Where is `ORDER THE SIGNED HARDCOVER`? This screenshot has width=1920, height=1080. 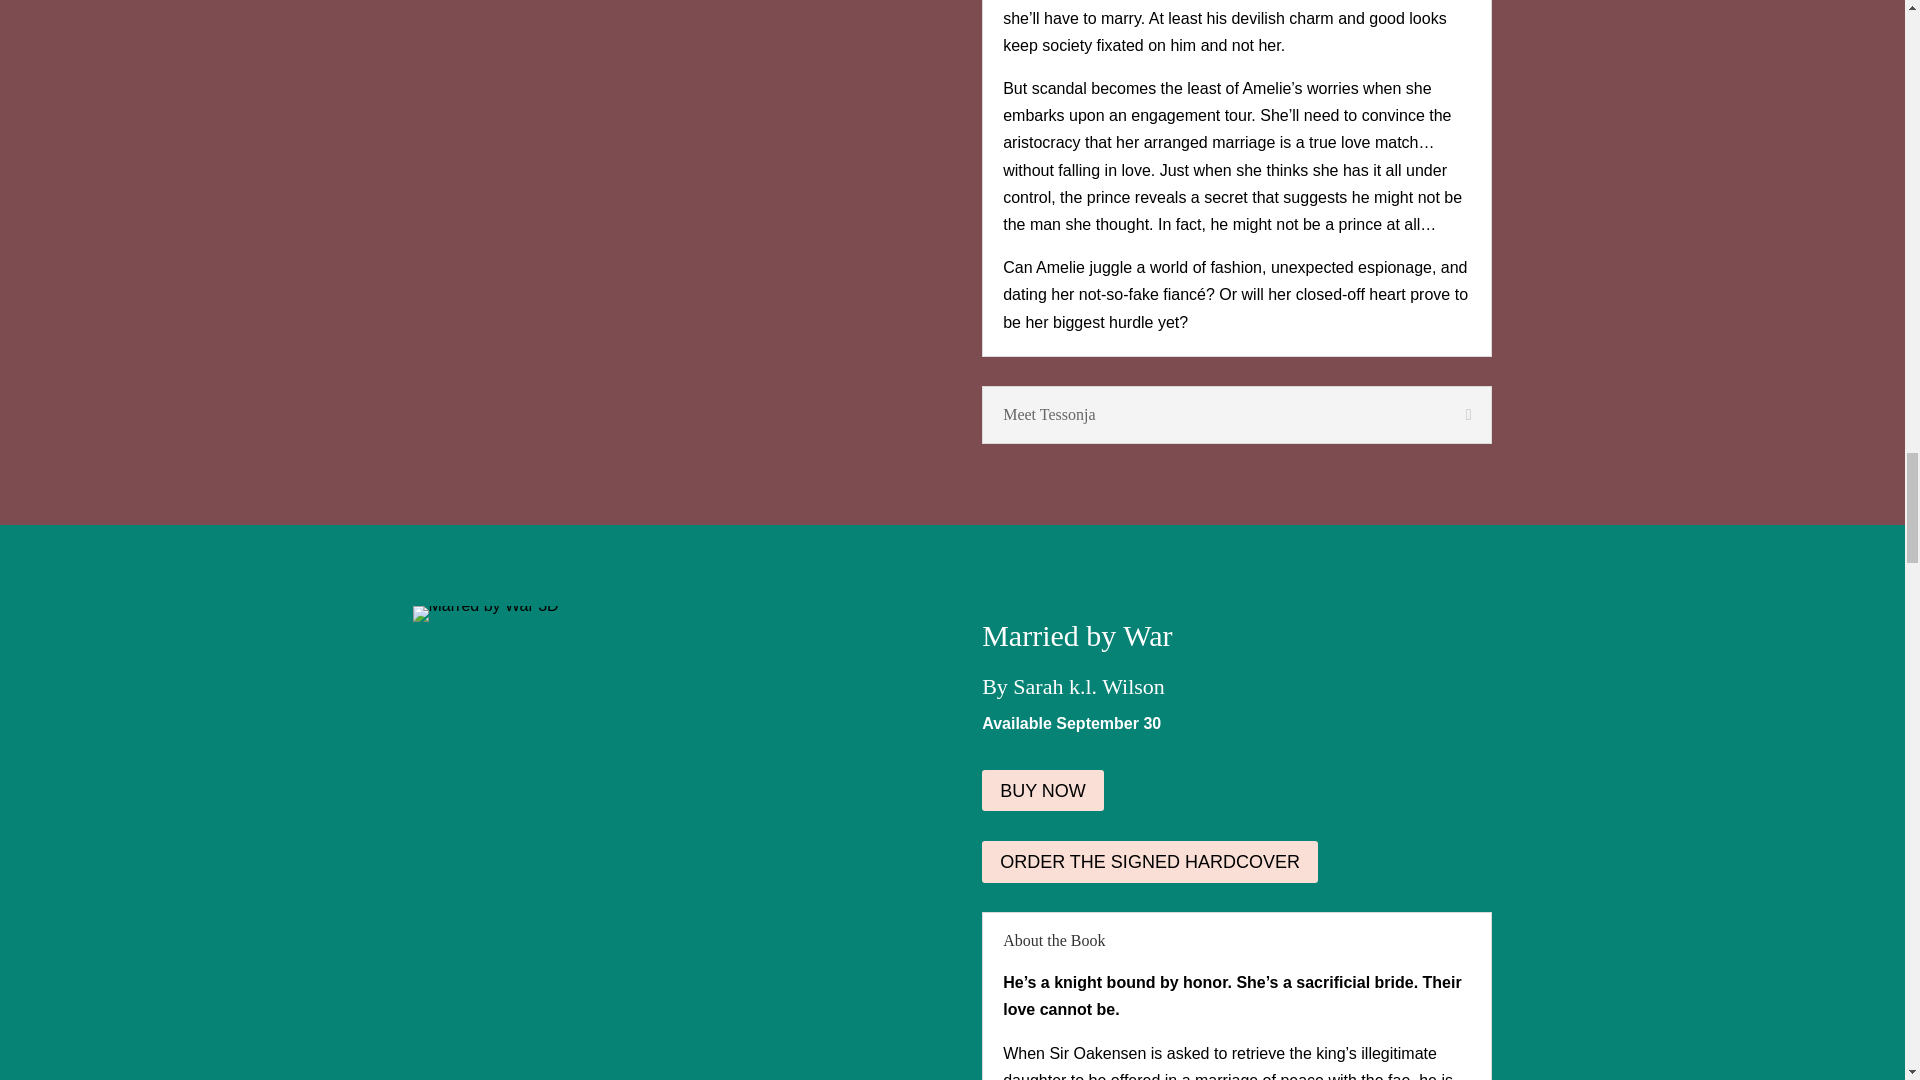
ORDER THE SIGNED HARDCOVER is located at coordinates (1149, 862).